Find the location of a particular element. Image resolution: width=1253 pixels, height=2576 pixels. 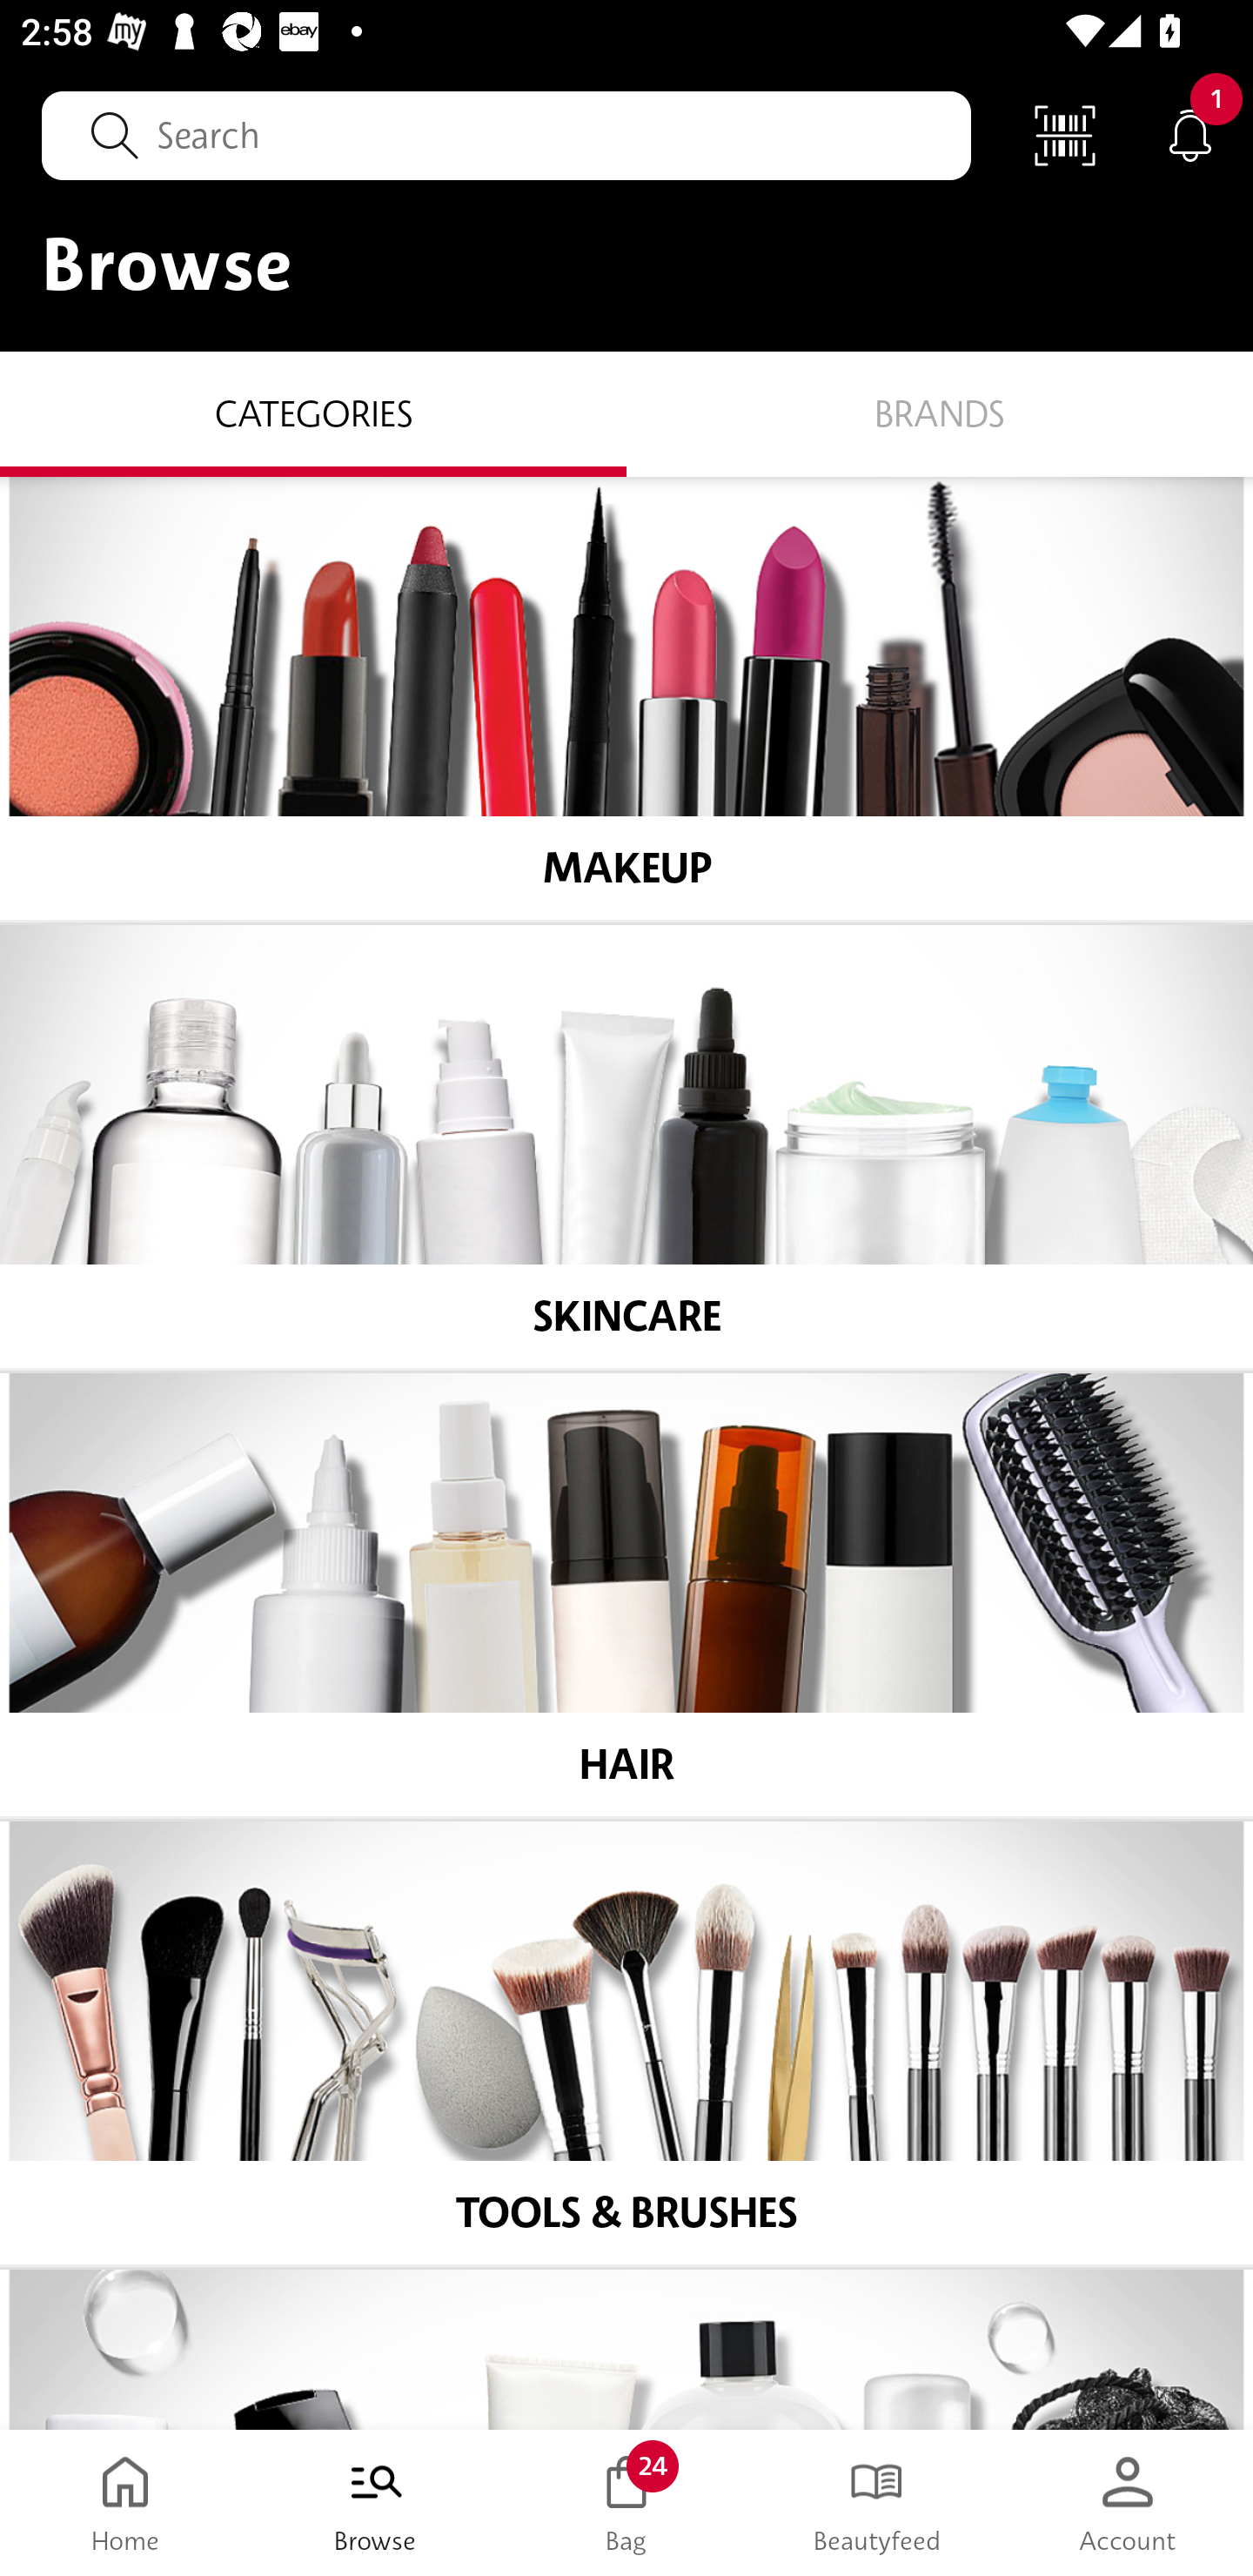

SKINCARE is located at coordinates (626, 1147).